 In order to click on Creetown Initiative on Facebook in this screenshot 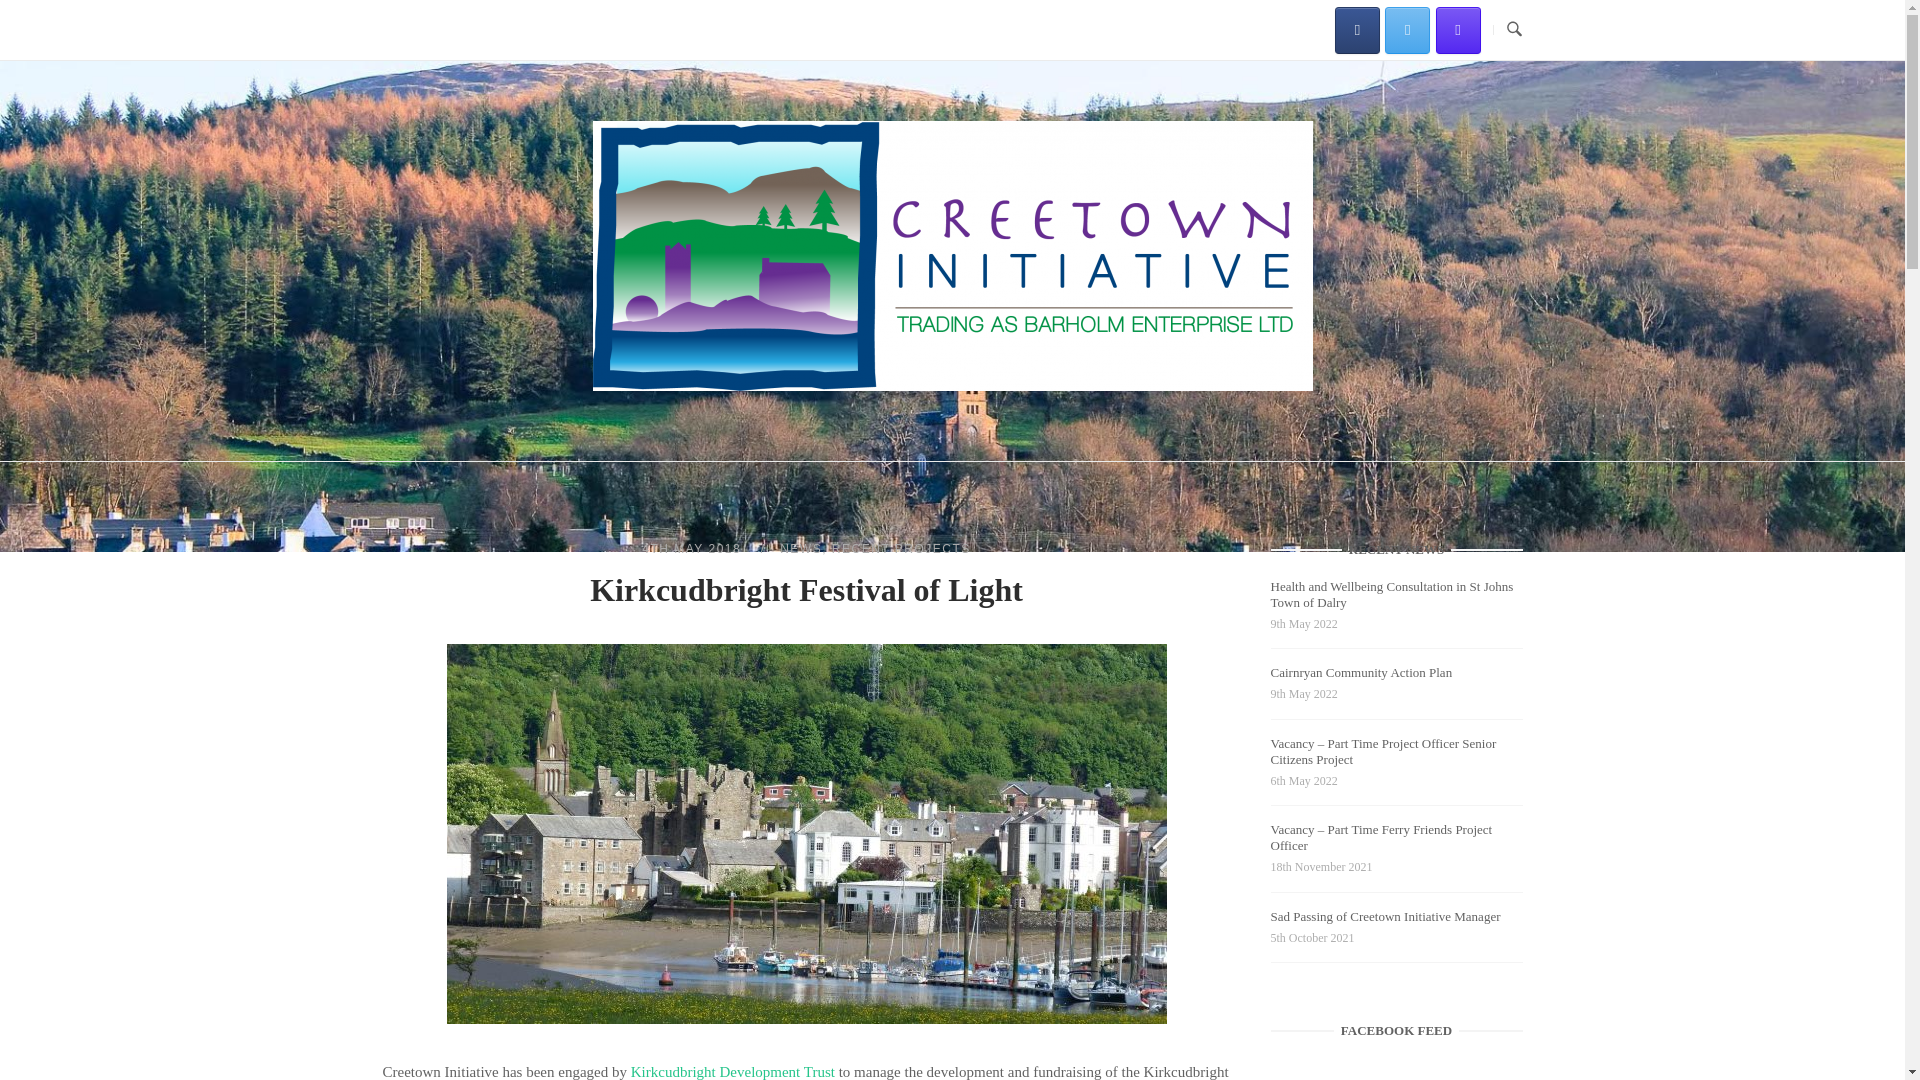, I will do `click(1357, 29)`.